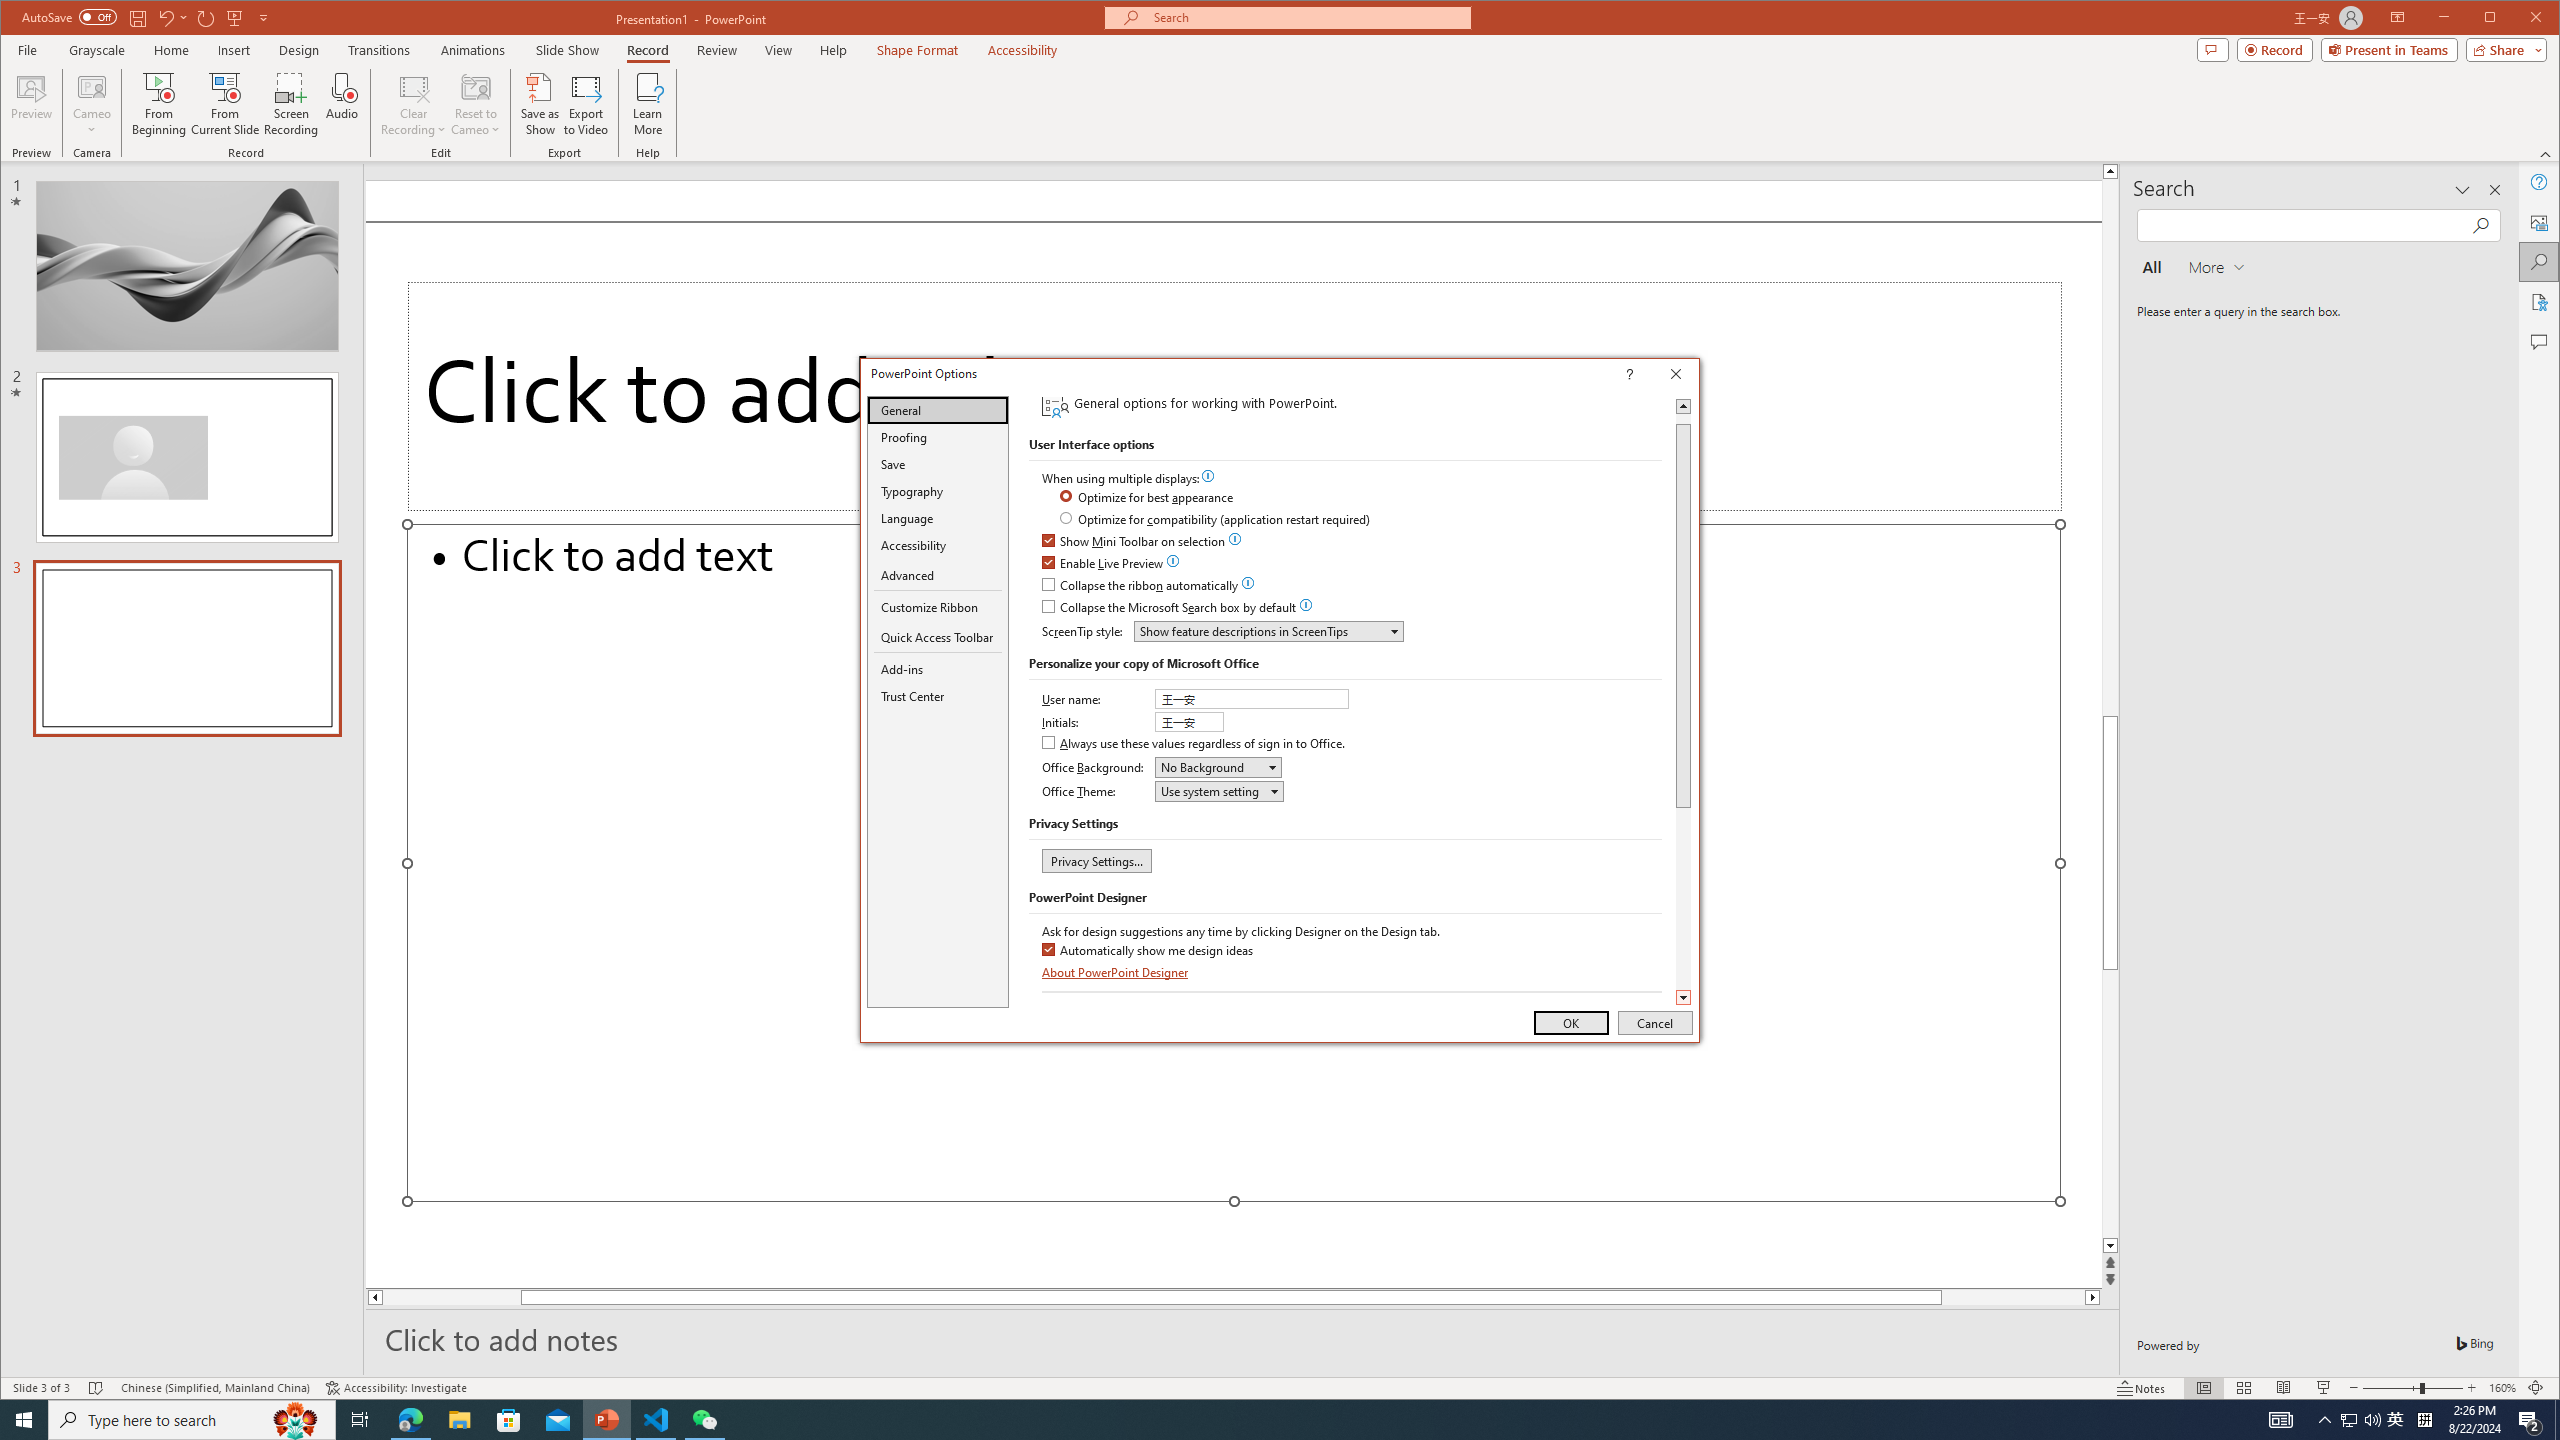 The height and width of the screenshot is (1440, 2560). What do you see at coordinates (1116, 972) in the screenshot?
I see `About PowerPoint Designer` at bounding box center [1116, 972].